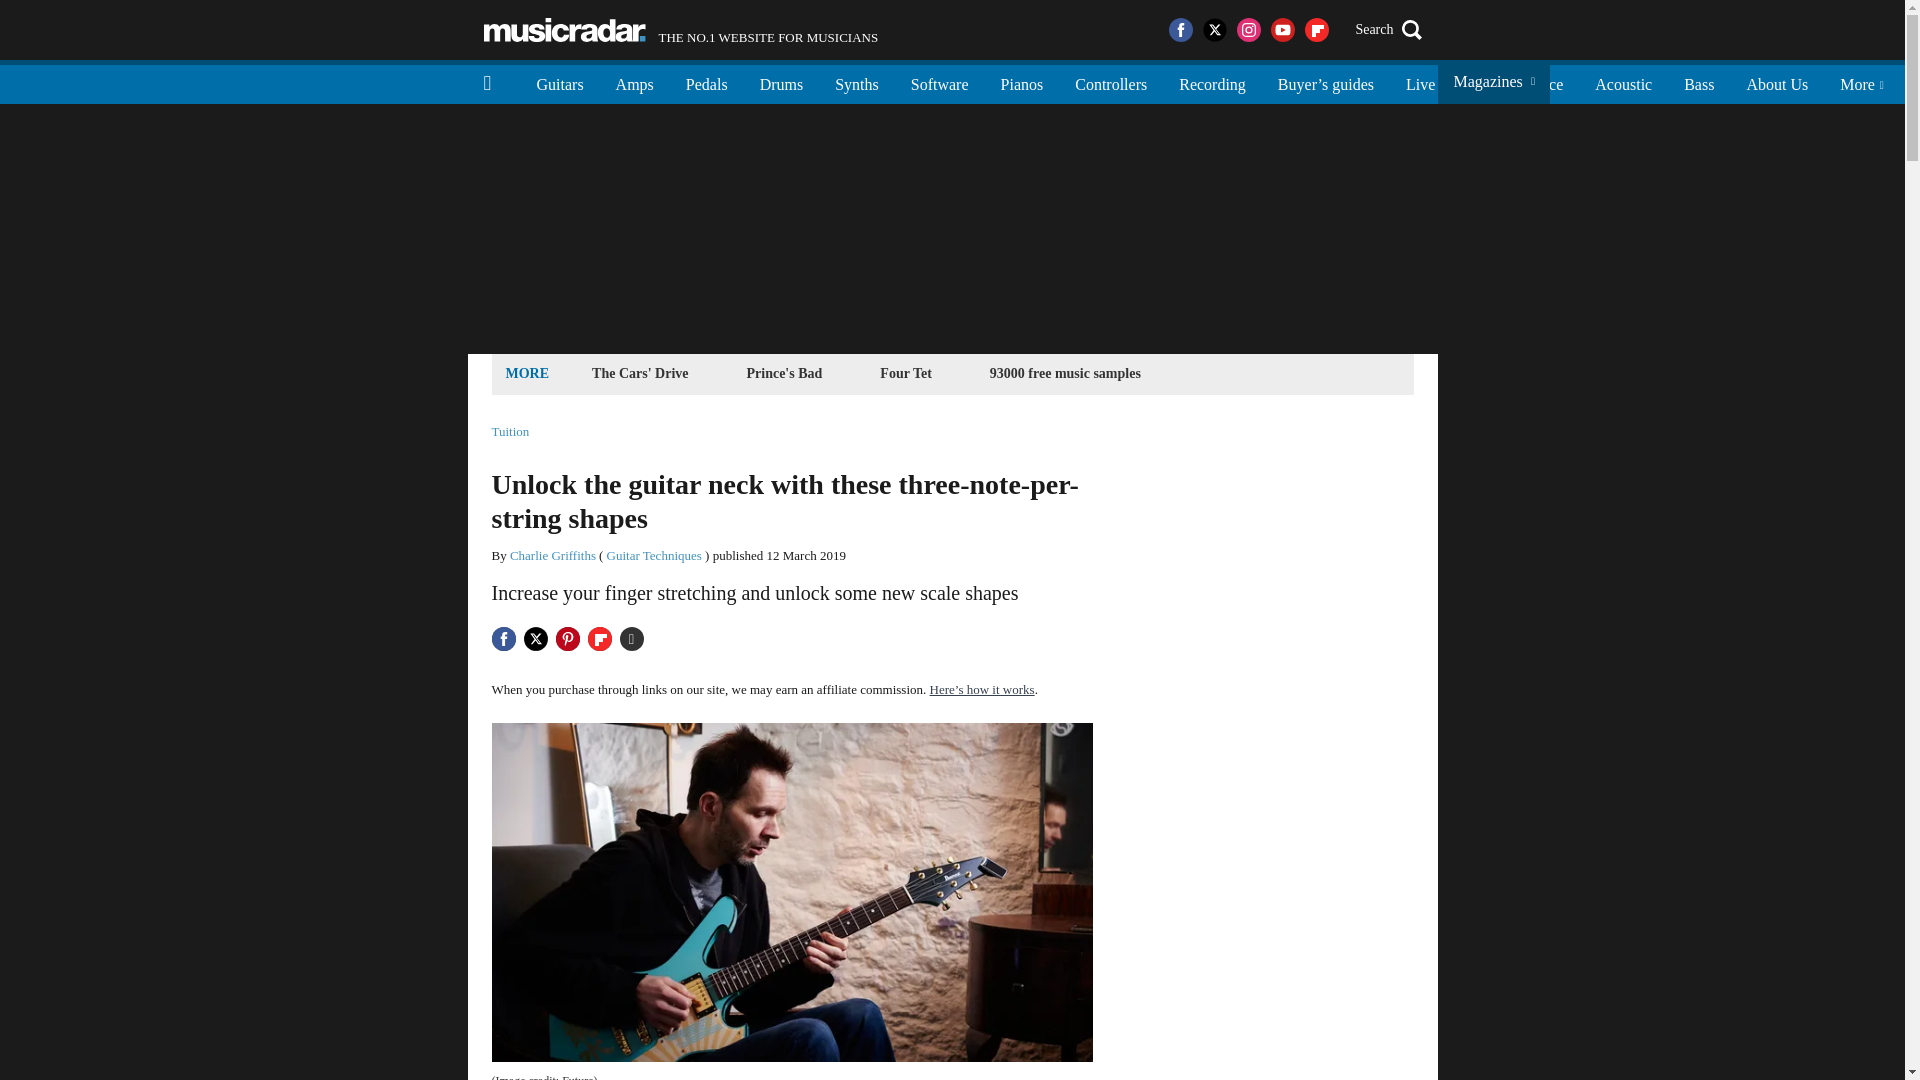  What do you see at coordinates (1420, 82) in the screenshot?
I see `Software` at bounding box center [1420, 82].